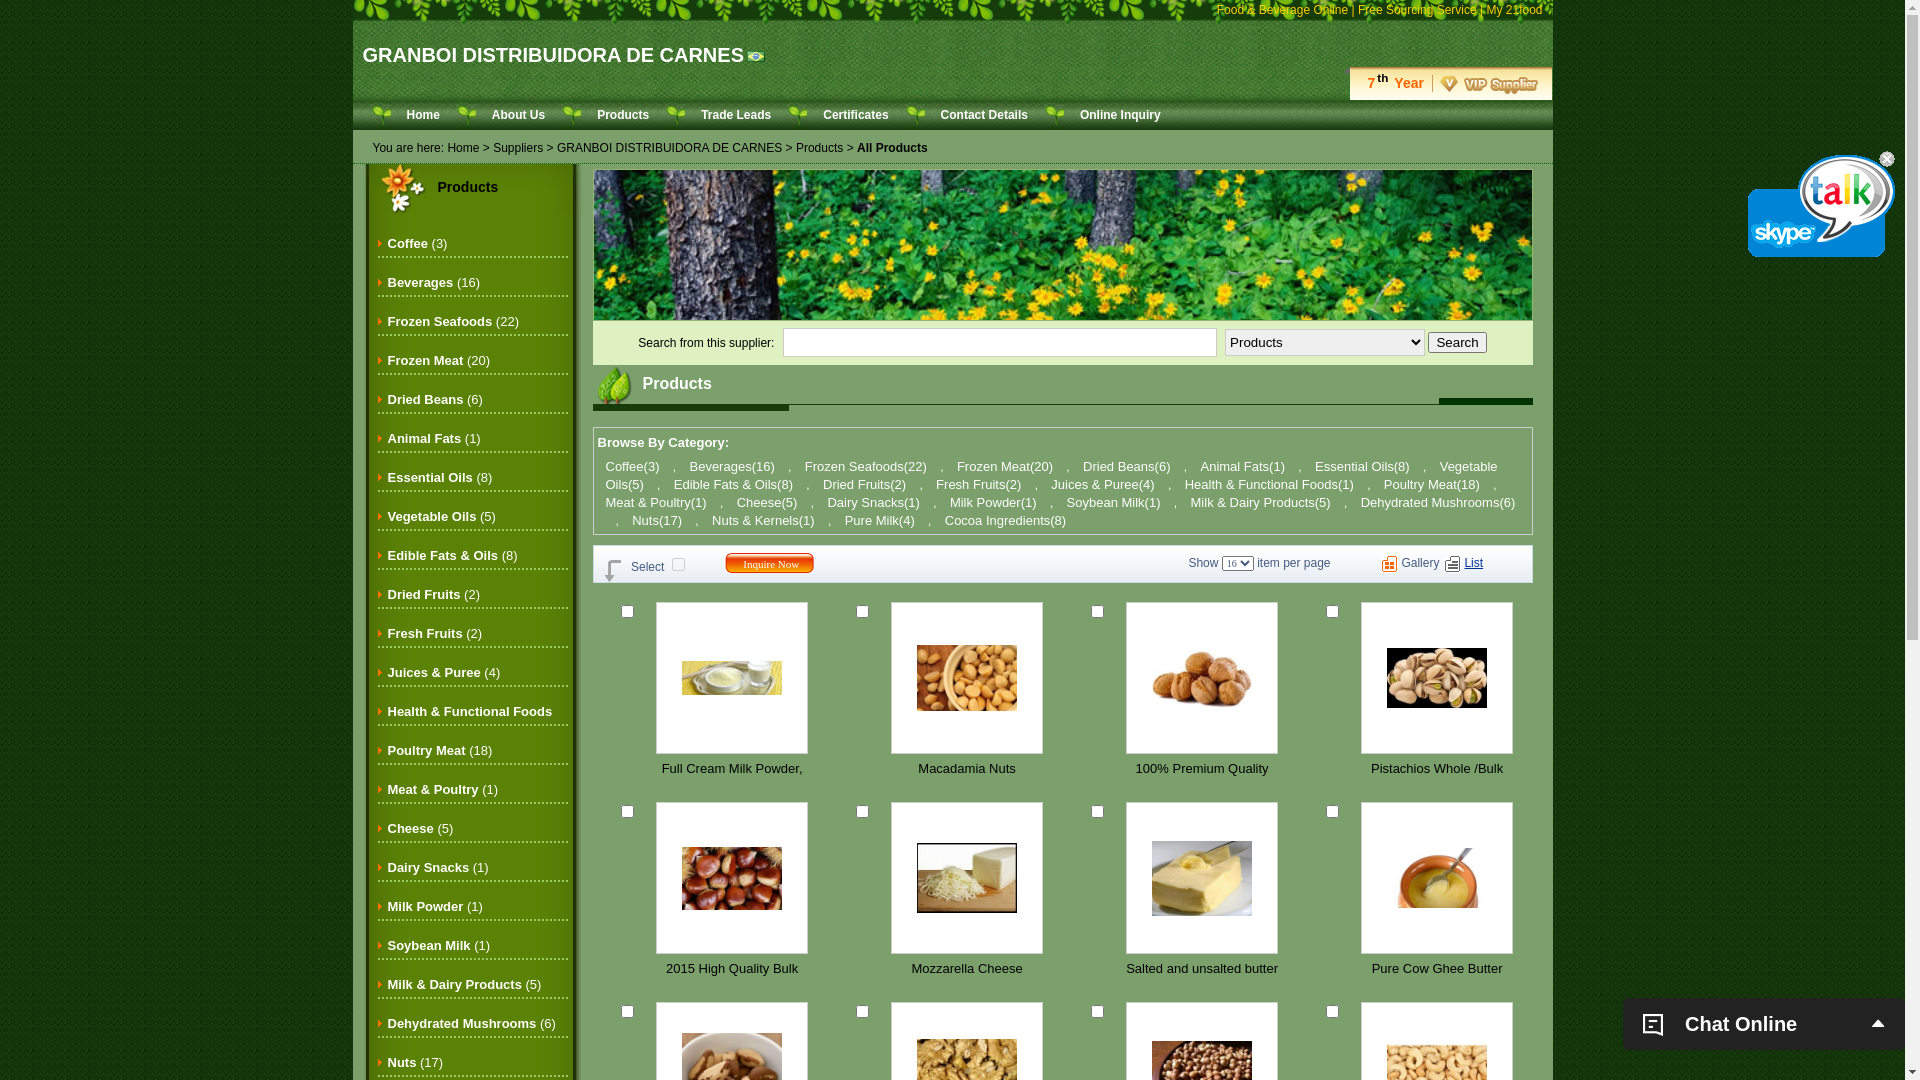 This screenshot has width=1920, height=1080. What do you see at coordinates (1457, 342) in the screenshot?
I see `Search` at bounding box center [1457, 342].